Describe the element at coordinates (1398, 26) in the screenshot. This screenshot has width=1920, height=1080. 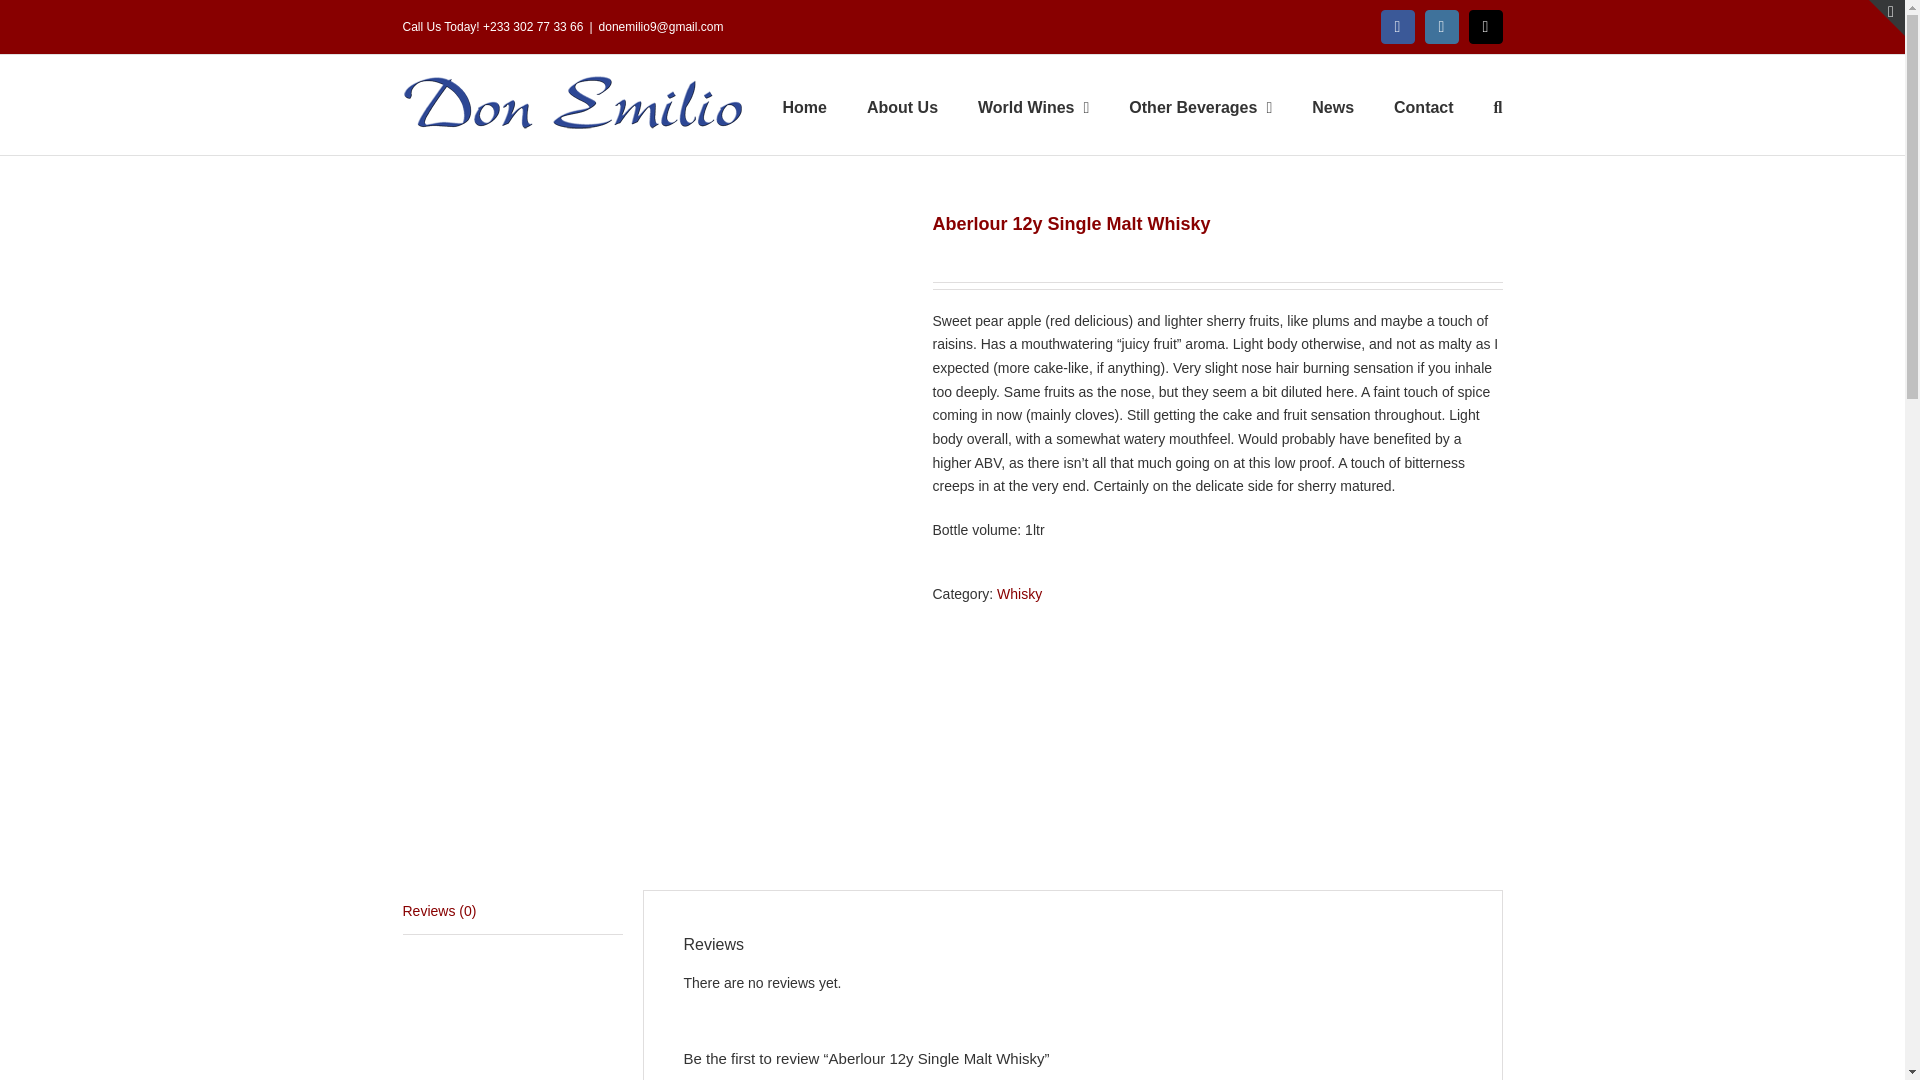
I see `Facebook` at that location.